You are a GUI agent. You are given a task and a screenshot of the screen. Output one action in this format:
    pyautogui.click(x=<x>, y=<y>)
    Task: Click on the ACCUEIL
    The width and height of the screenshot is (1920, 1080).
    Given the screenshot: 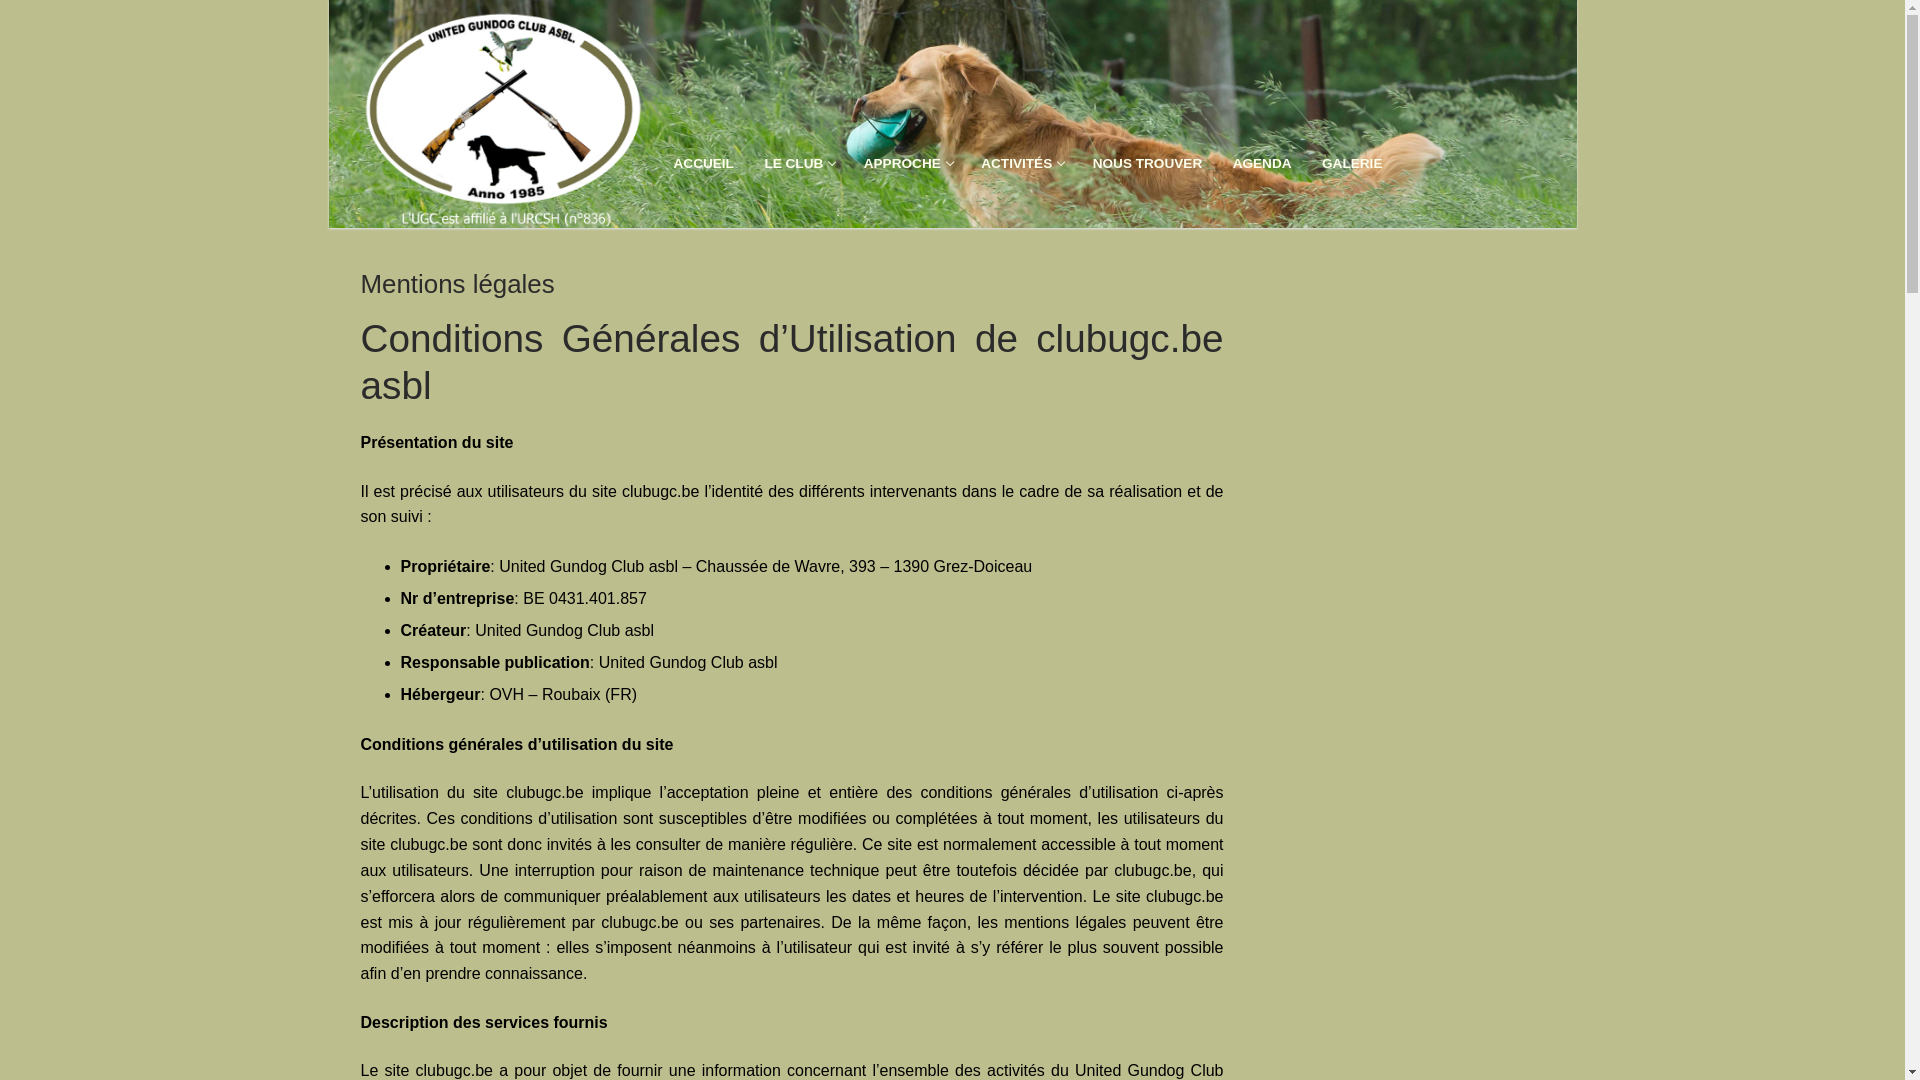 What is the action you would take?
    pyautogui.click(x=703, y=164)
    